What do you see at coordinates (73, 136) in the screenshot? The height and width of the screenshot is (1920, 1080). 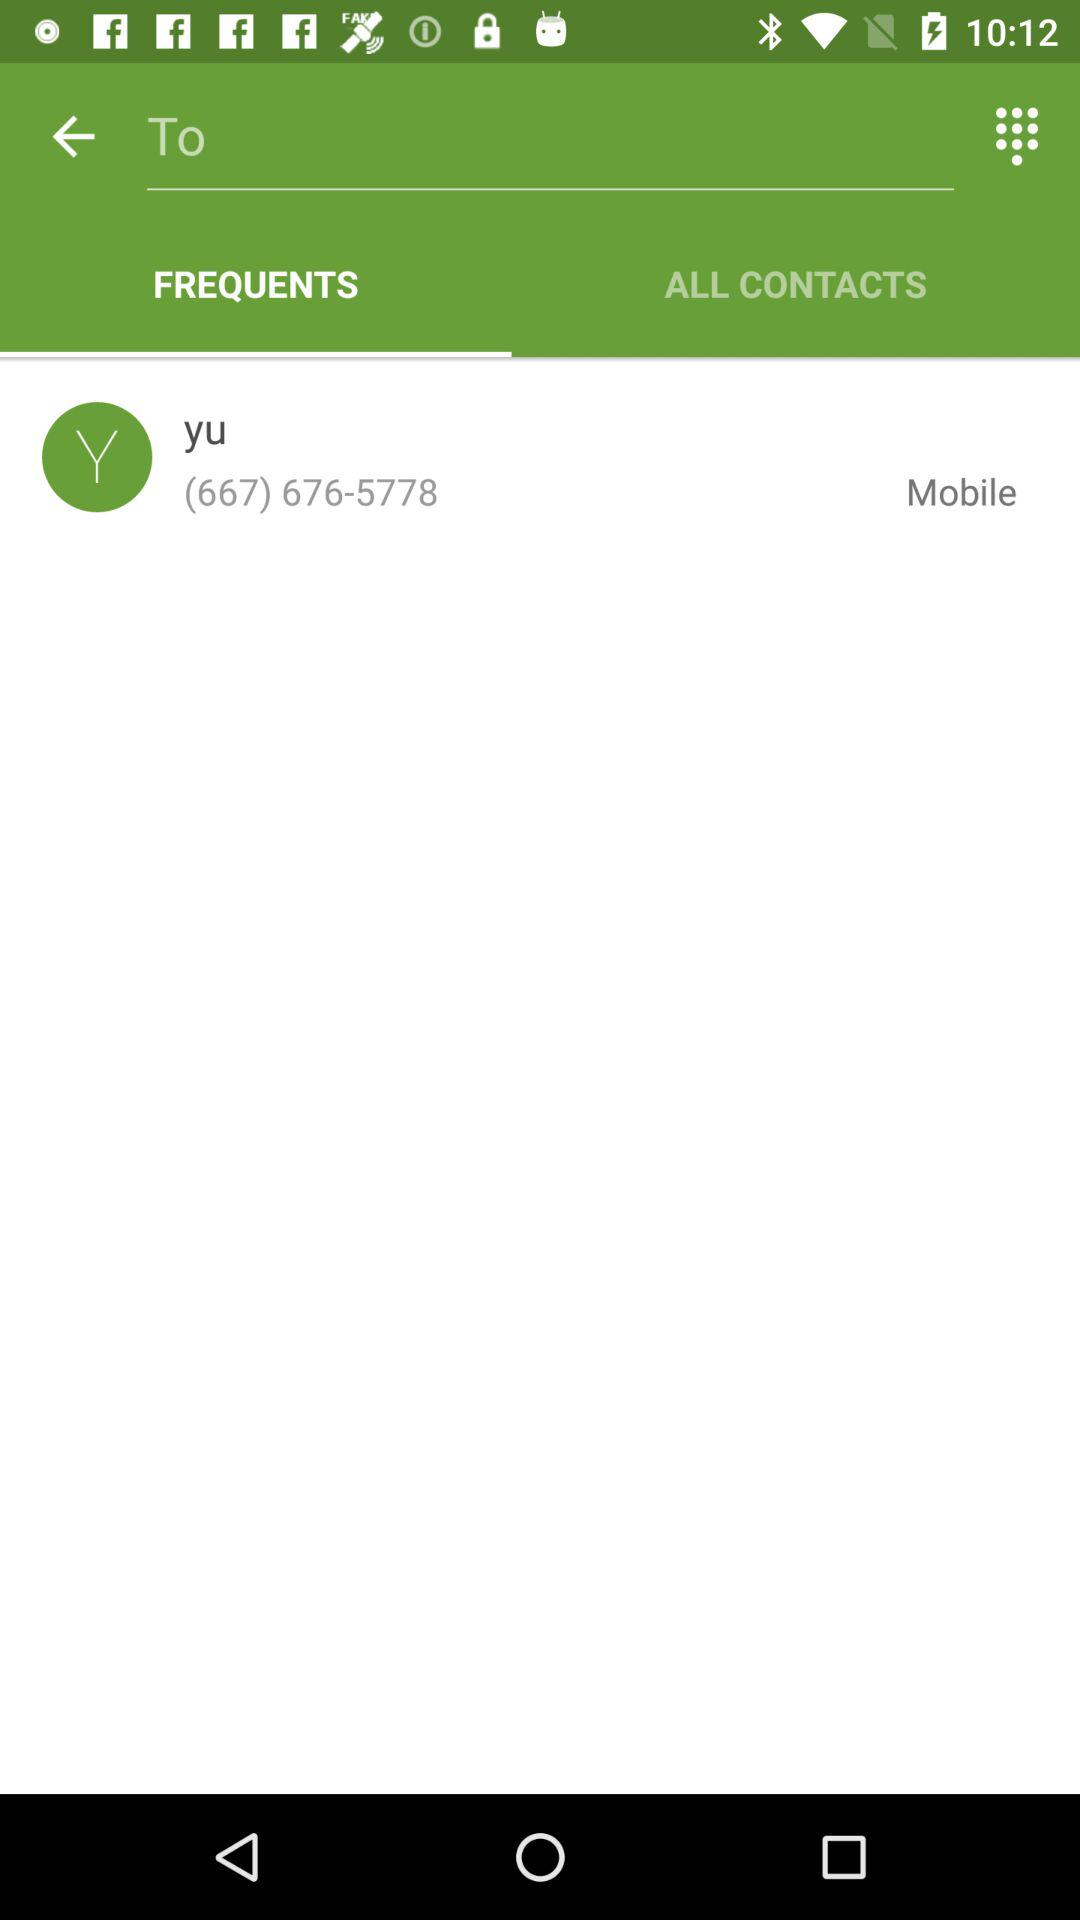 I see `launch app above the frequents item` at bounding box center [73, 136].